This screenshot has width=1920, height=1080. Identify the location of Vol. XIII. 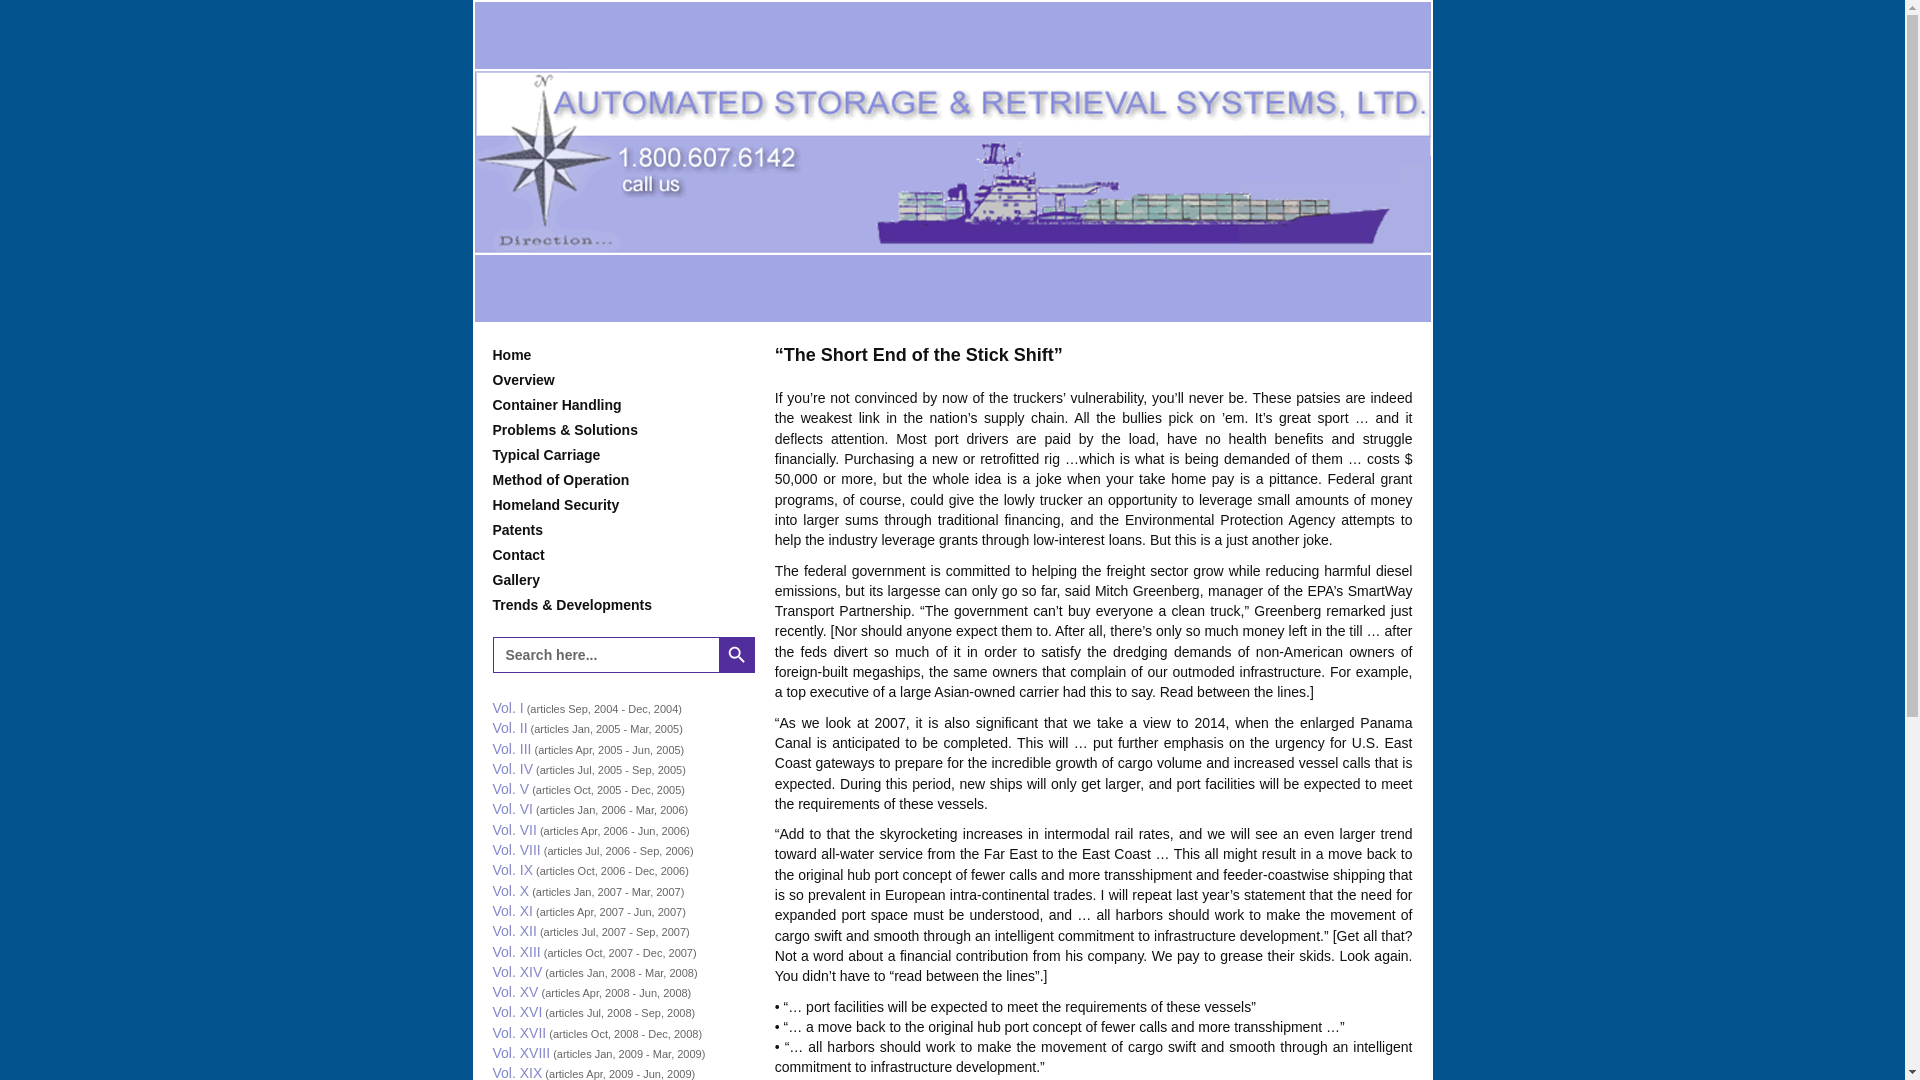
(515, 952).